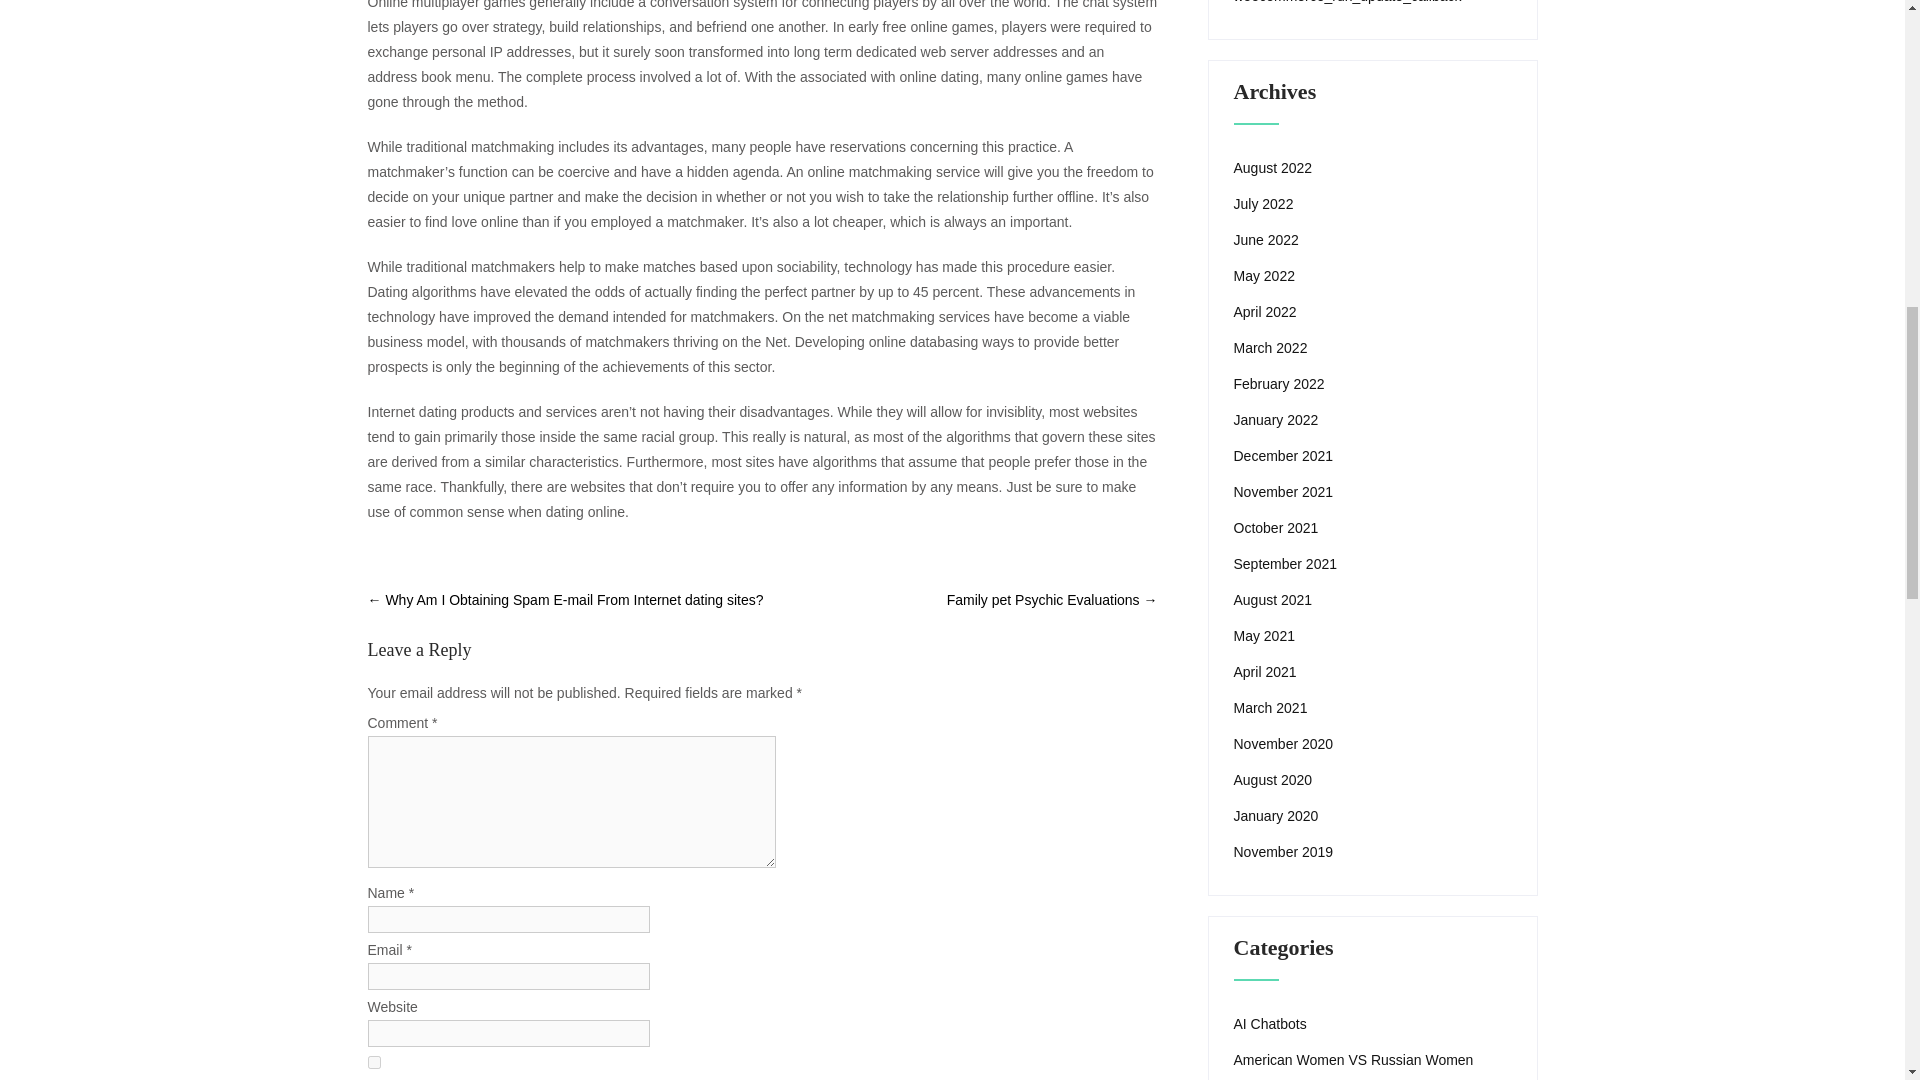 The width and height of the screenshot is (1920, 1080). Describe the element at coordinates (374, 1062) in the screenshot. I see `yes` at that location.